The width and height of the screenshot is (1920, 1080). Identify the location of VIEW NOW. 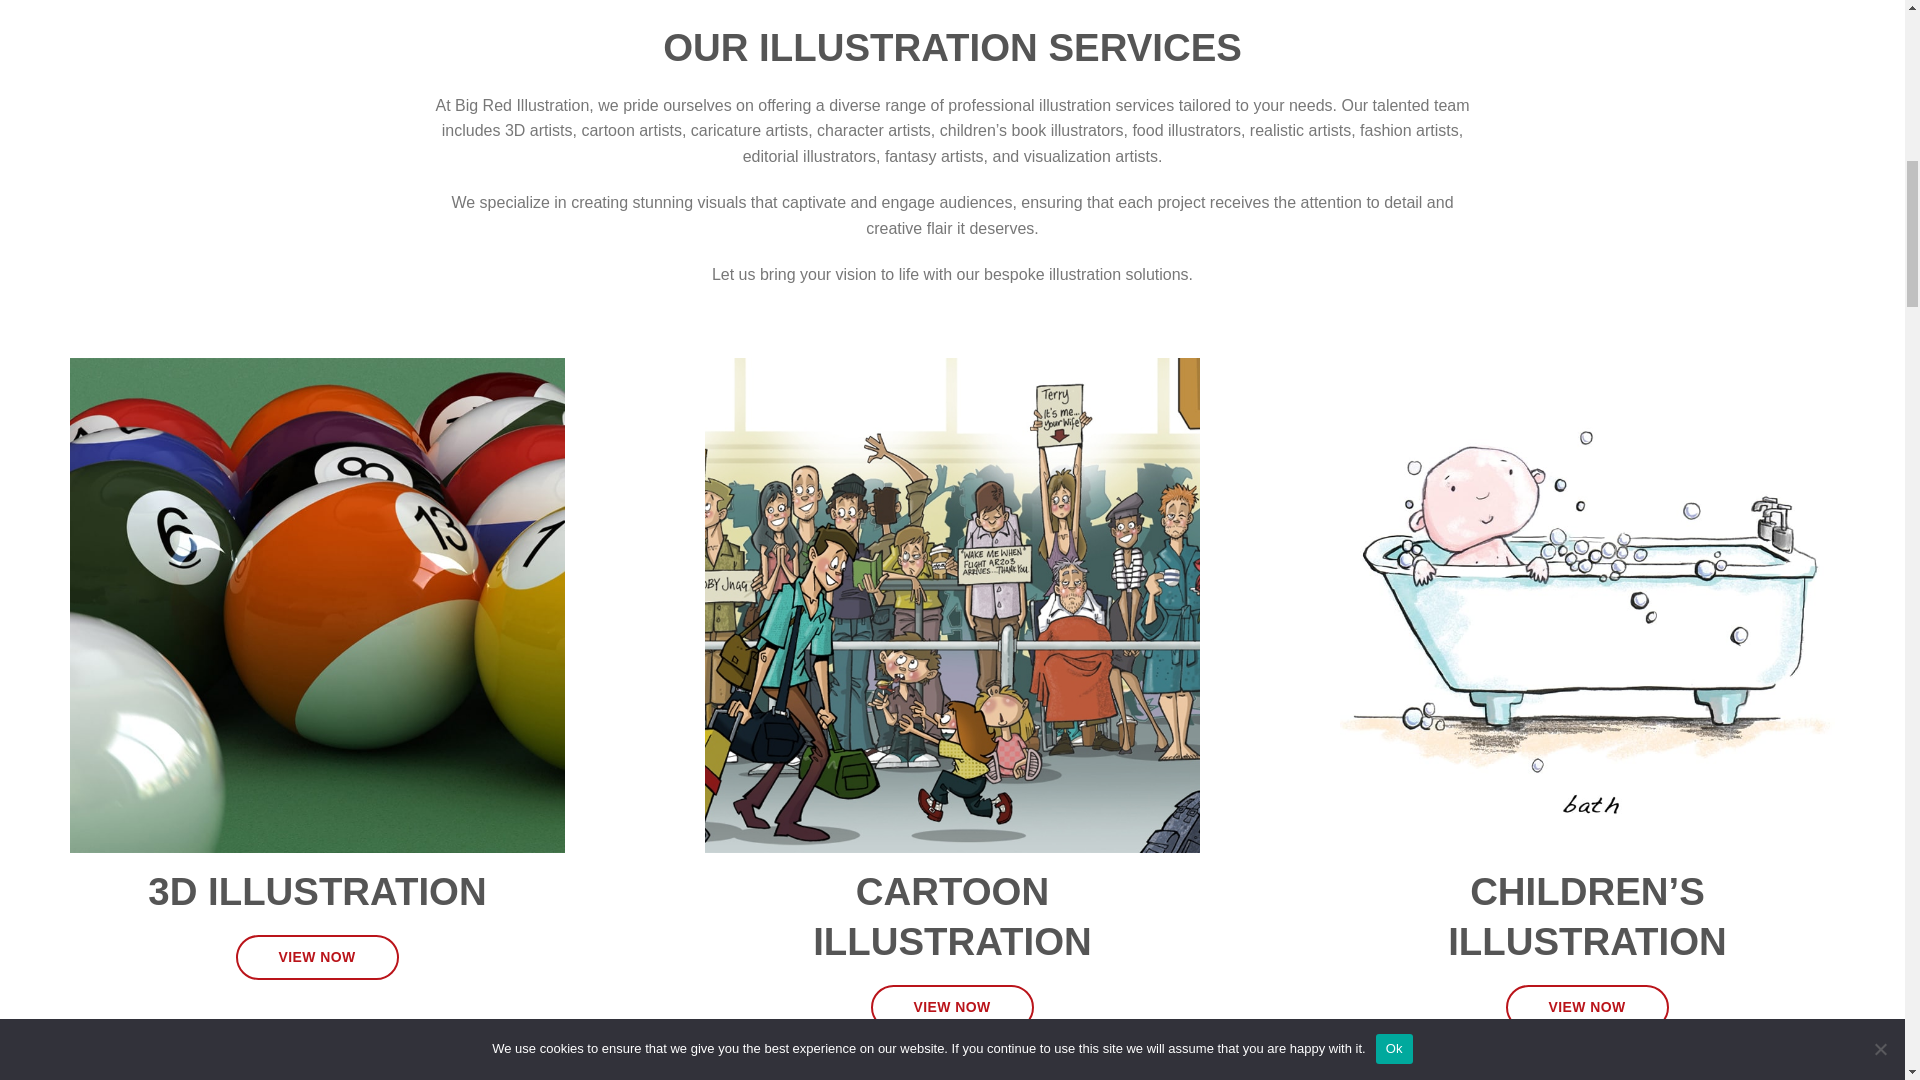
(318, 957).